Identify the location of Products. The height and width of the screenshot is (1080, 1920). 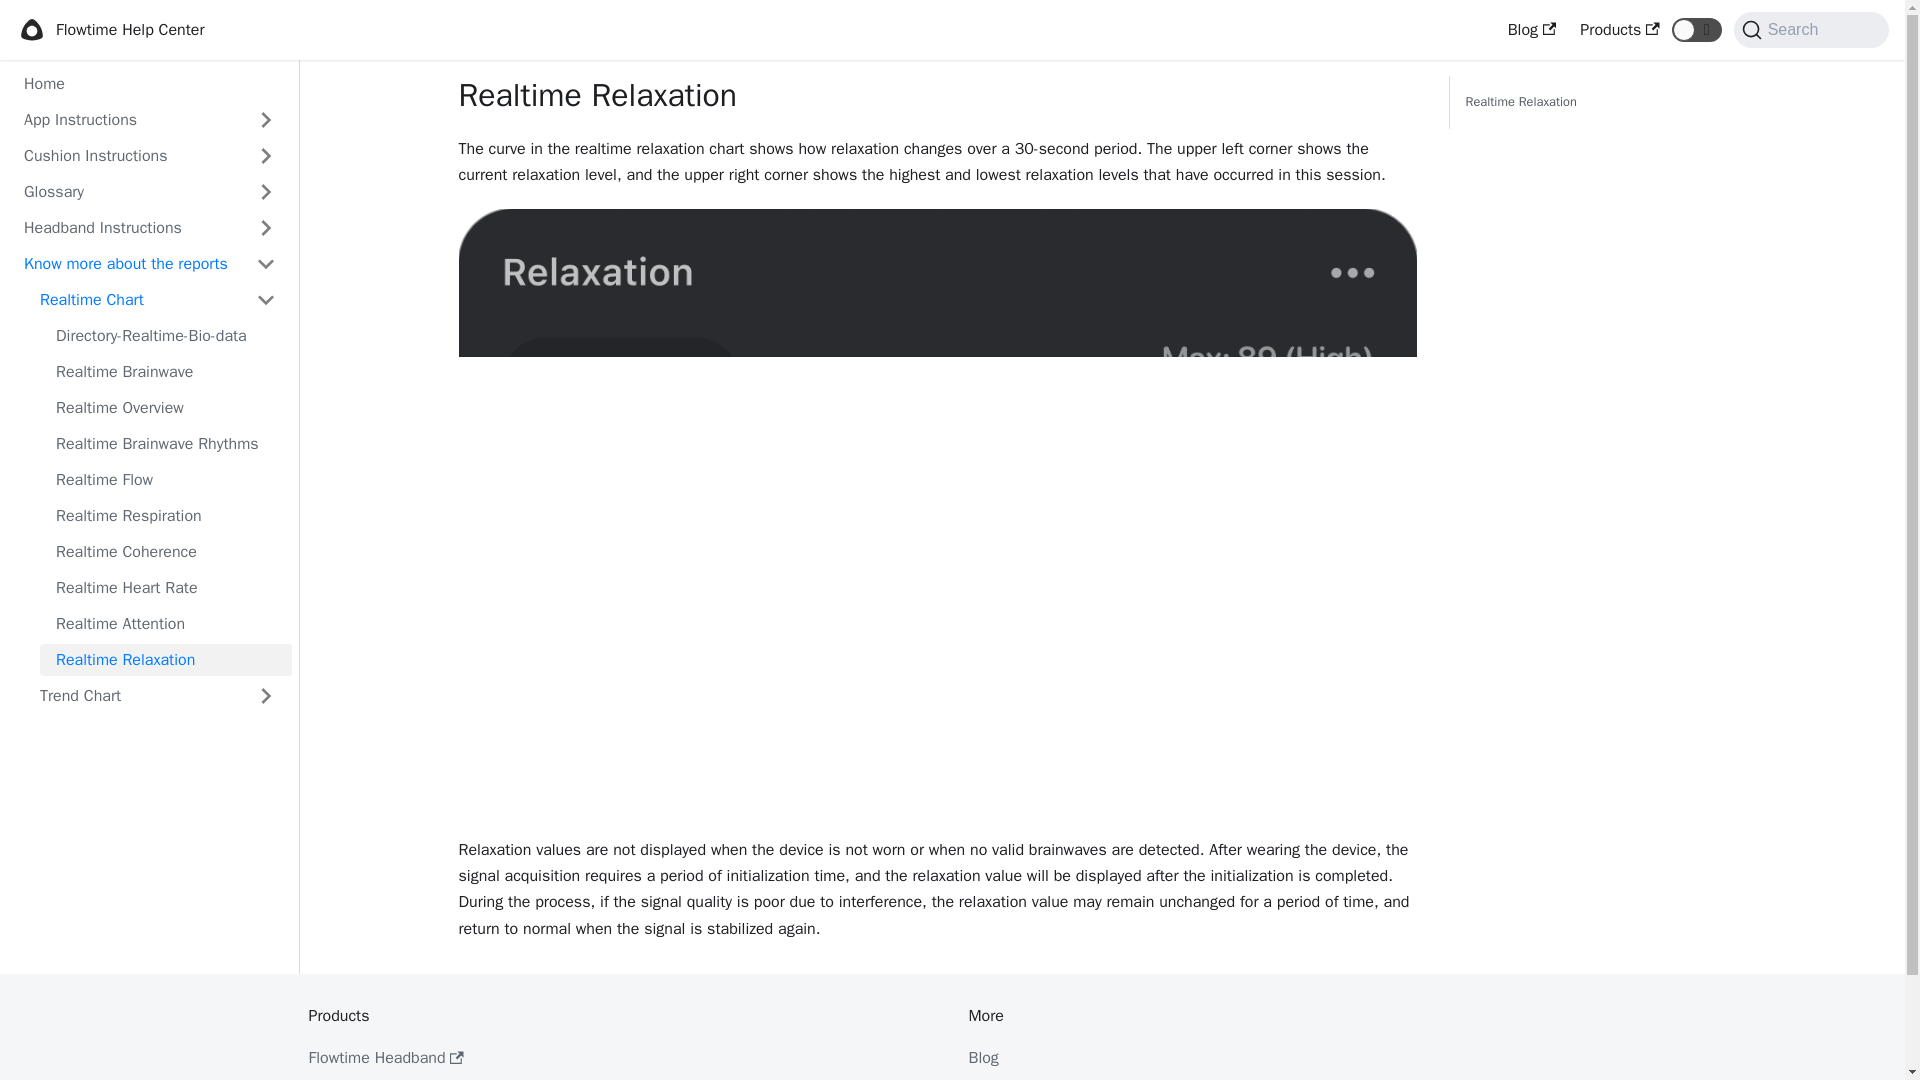
(1619, 30).